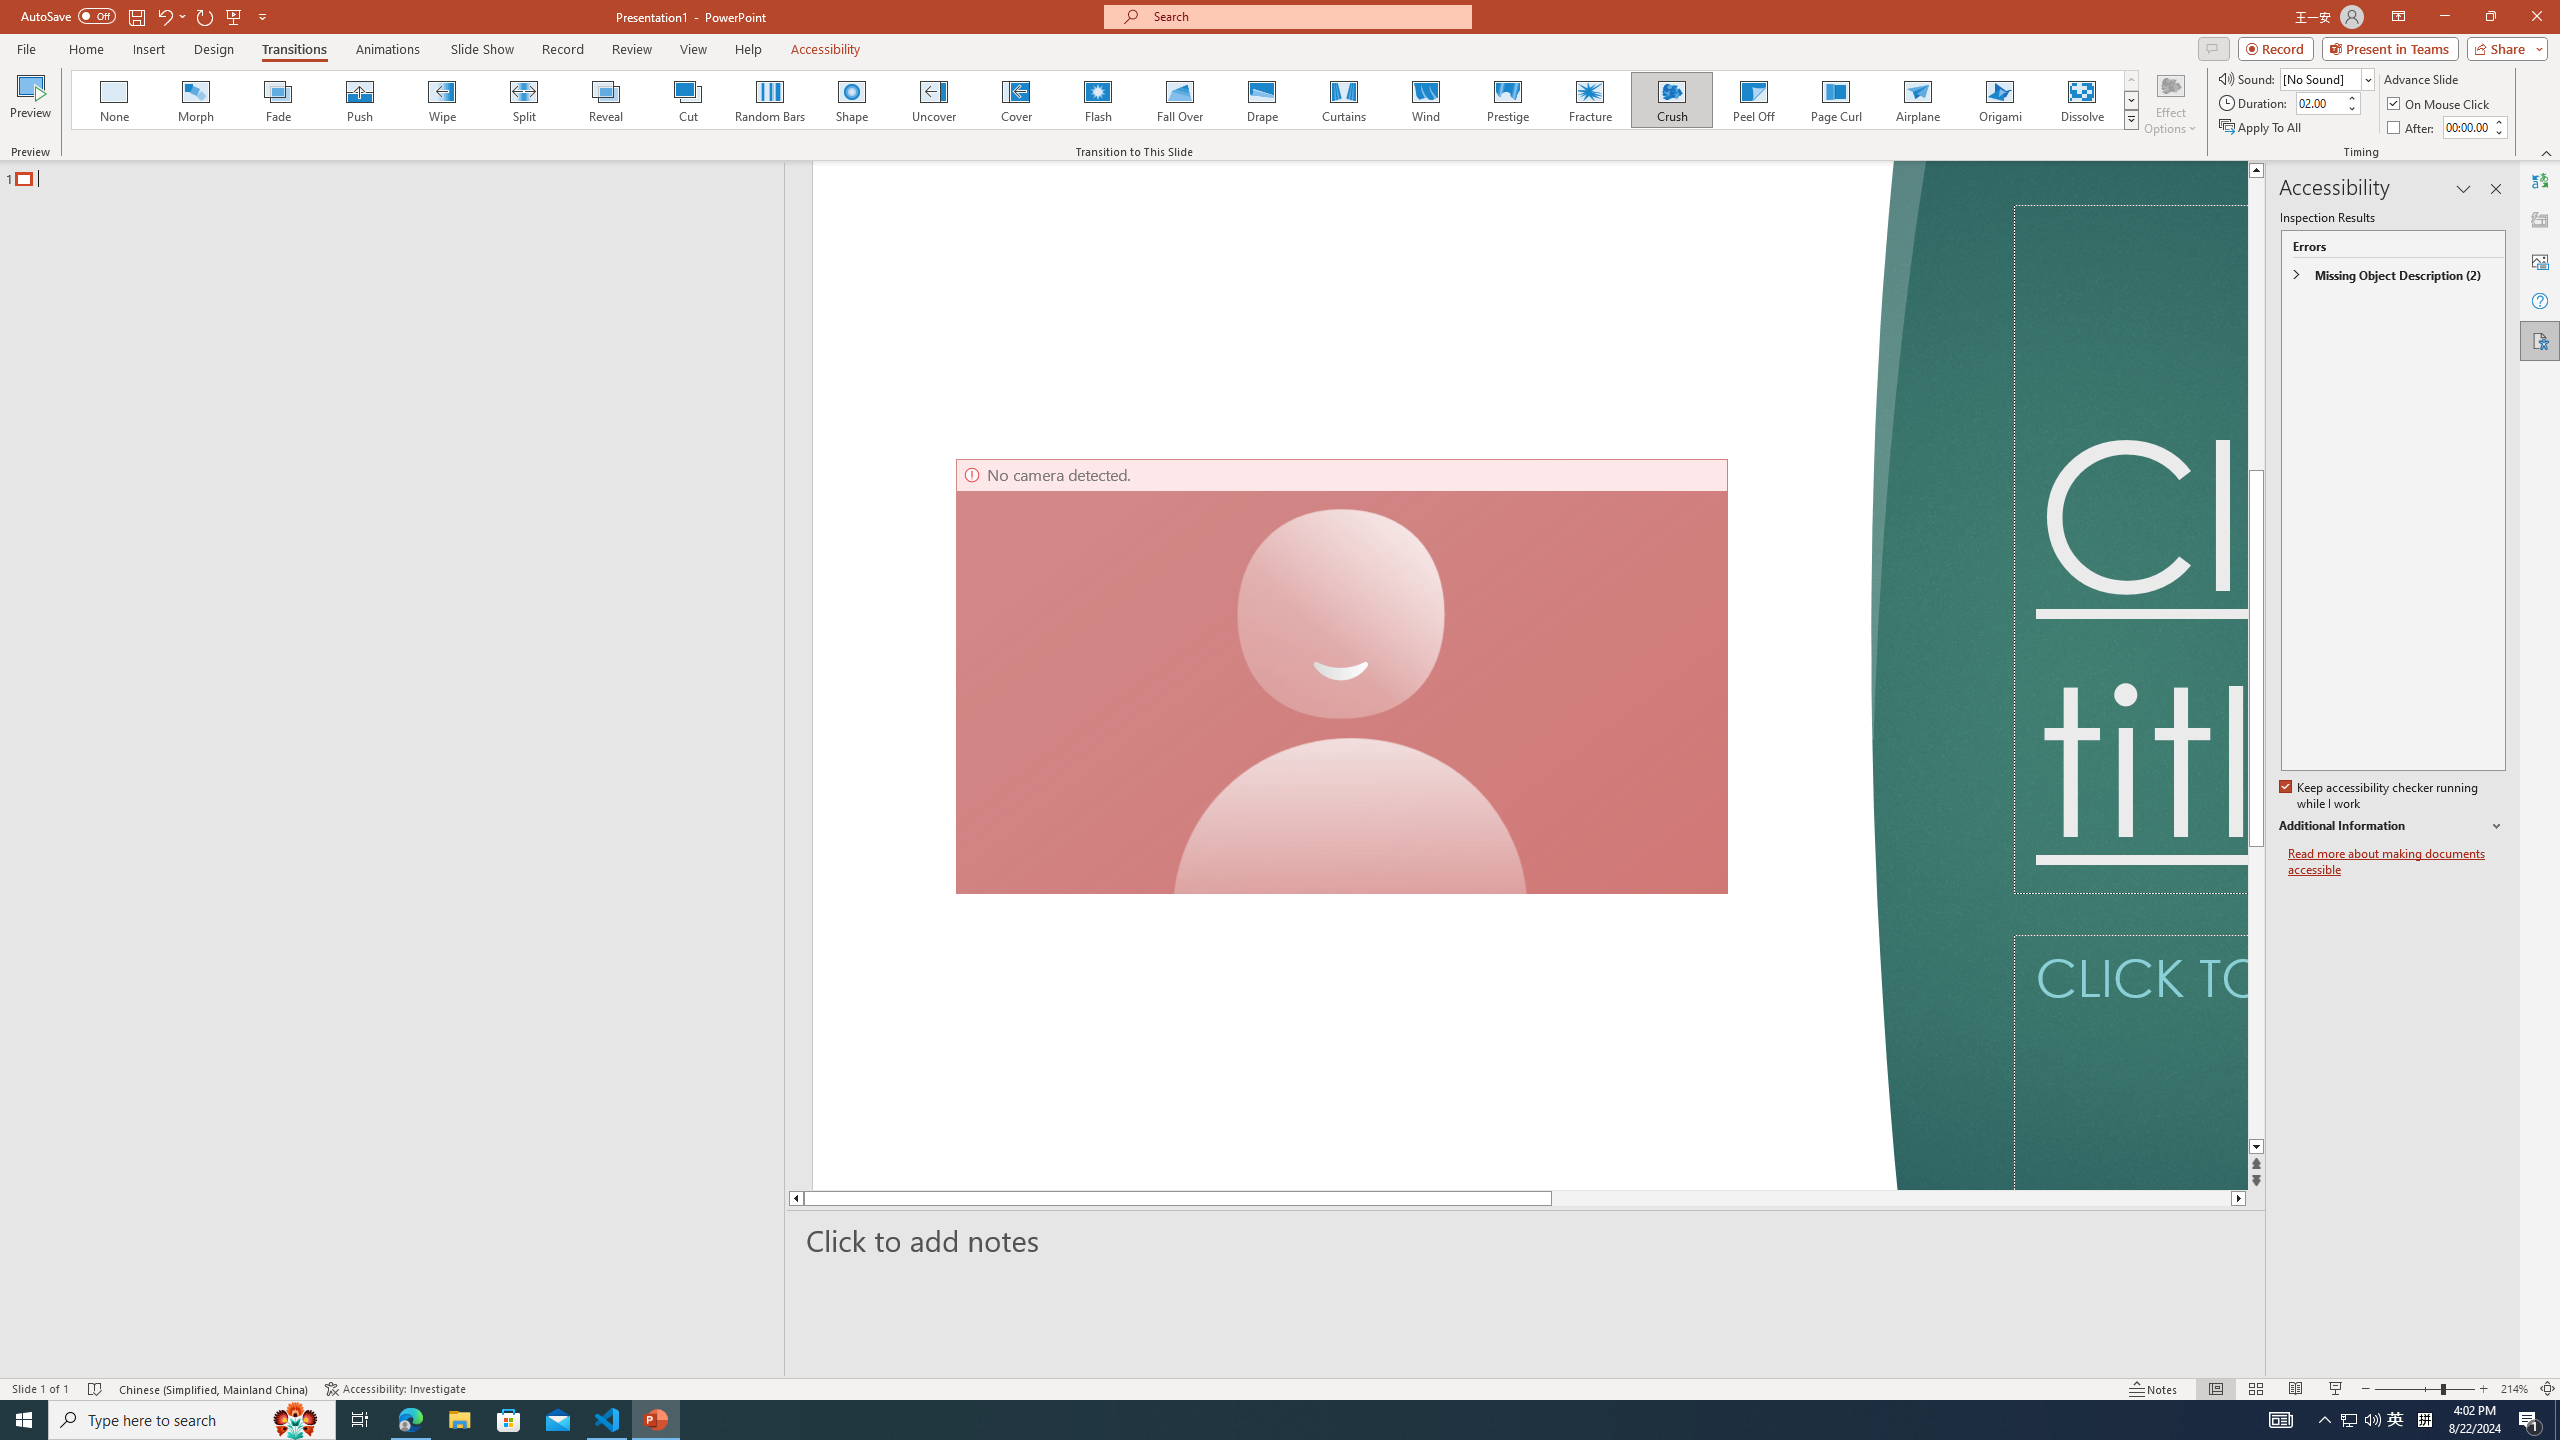 This screenshot has height=1440, width=2560. I want to click on Push, so click(360, 100).